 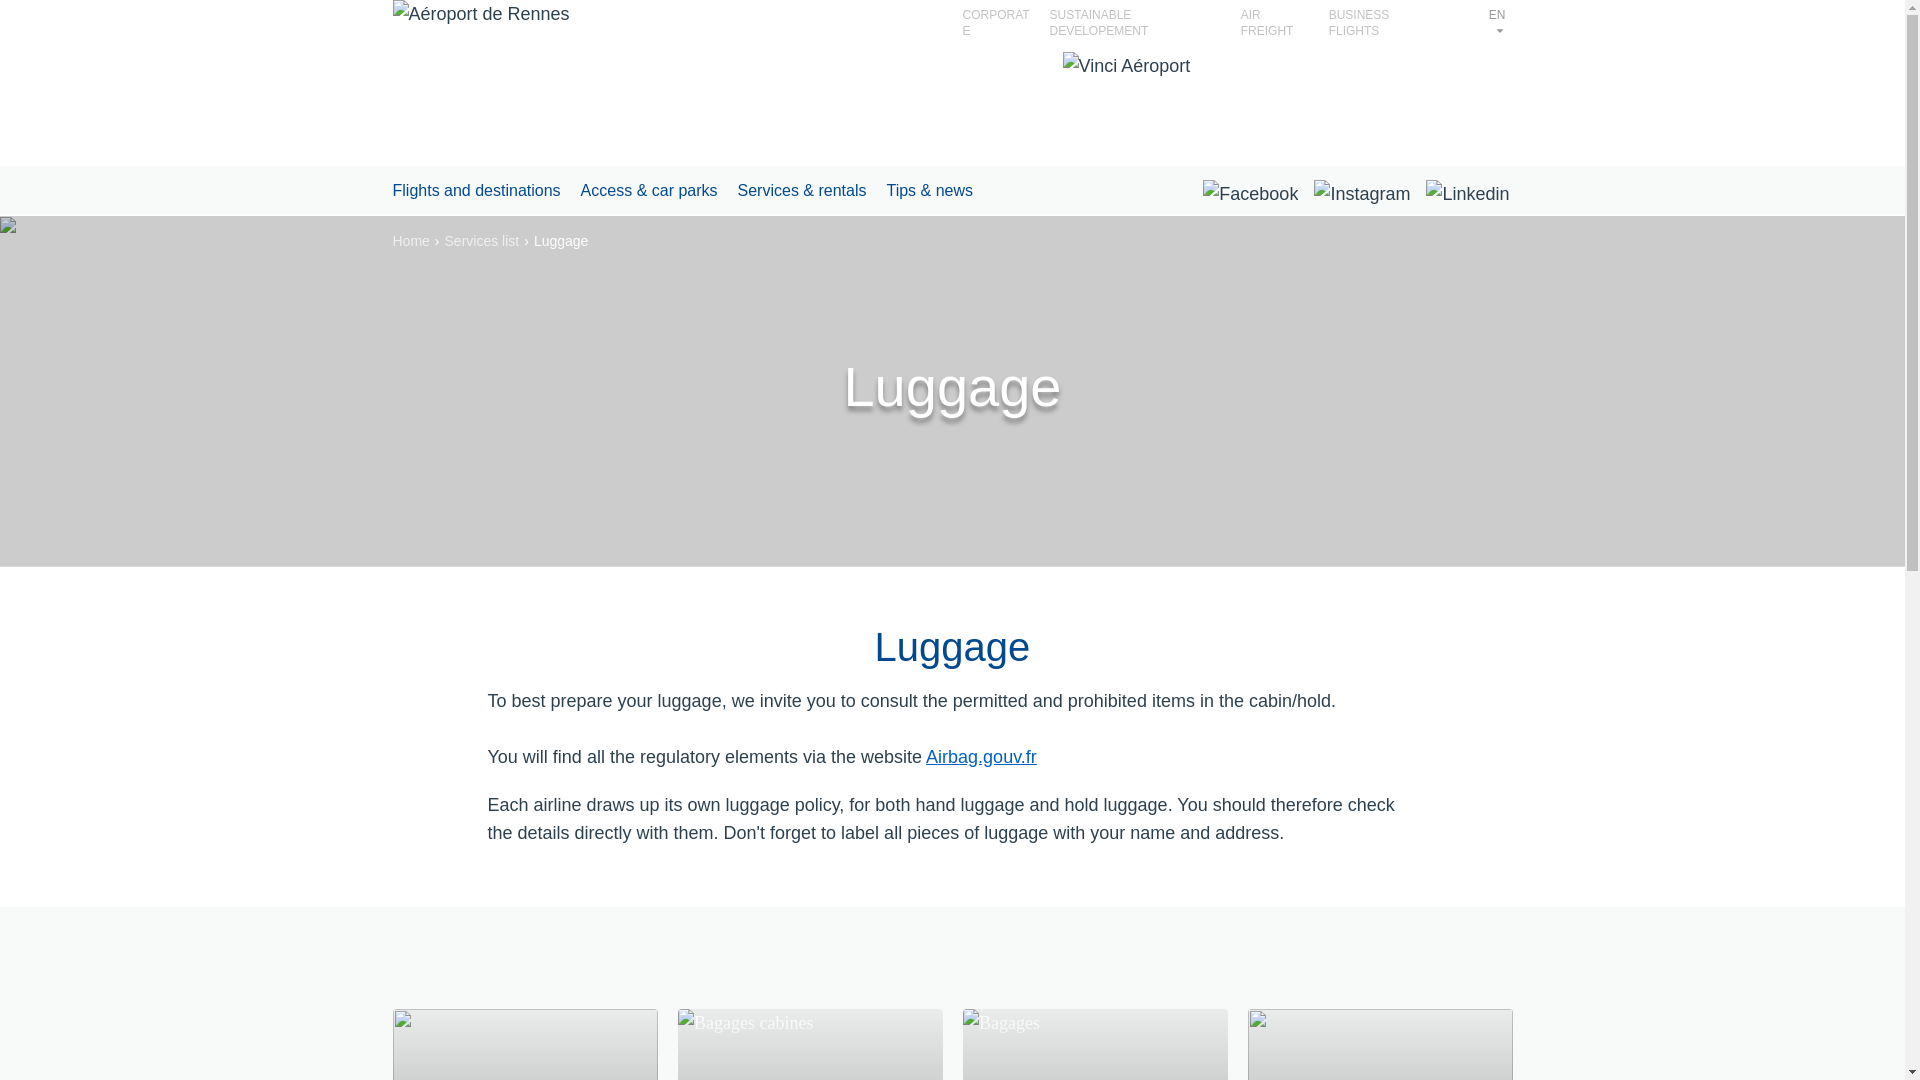 What do you see at coordinates (810, 1044) in the screenshot?
I see `Hand Luggage` at bounding box center [810, 1044].